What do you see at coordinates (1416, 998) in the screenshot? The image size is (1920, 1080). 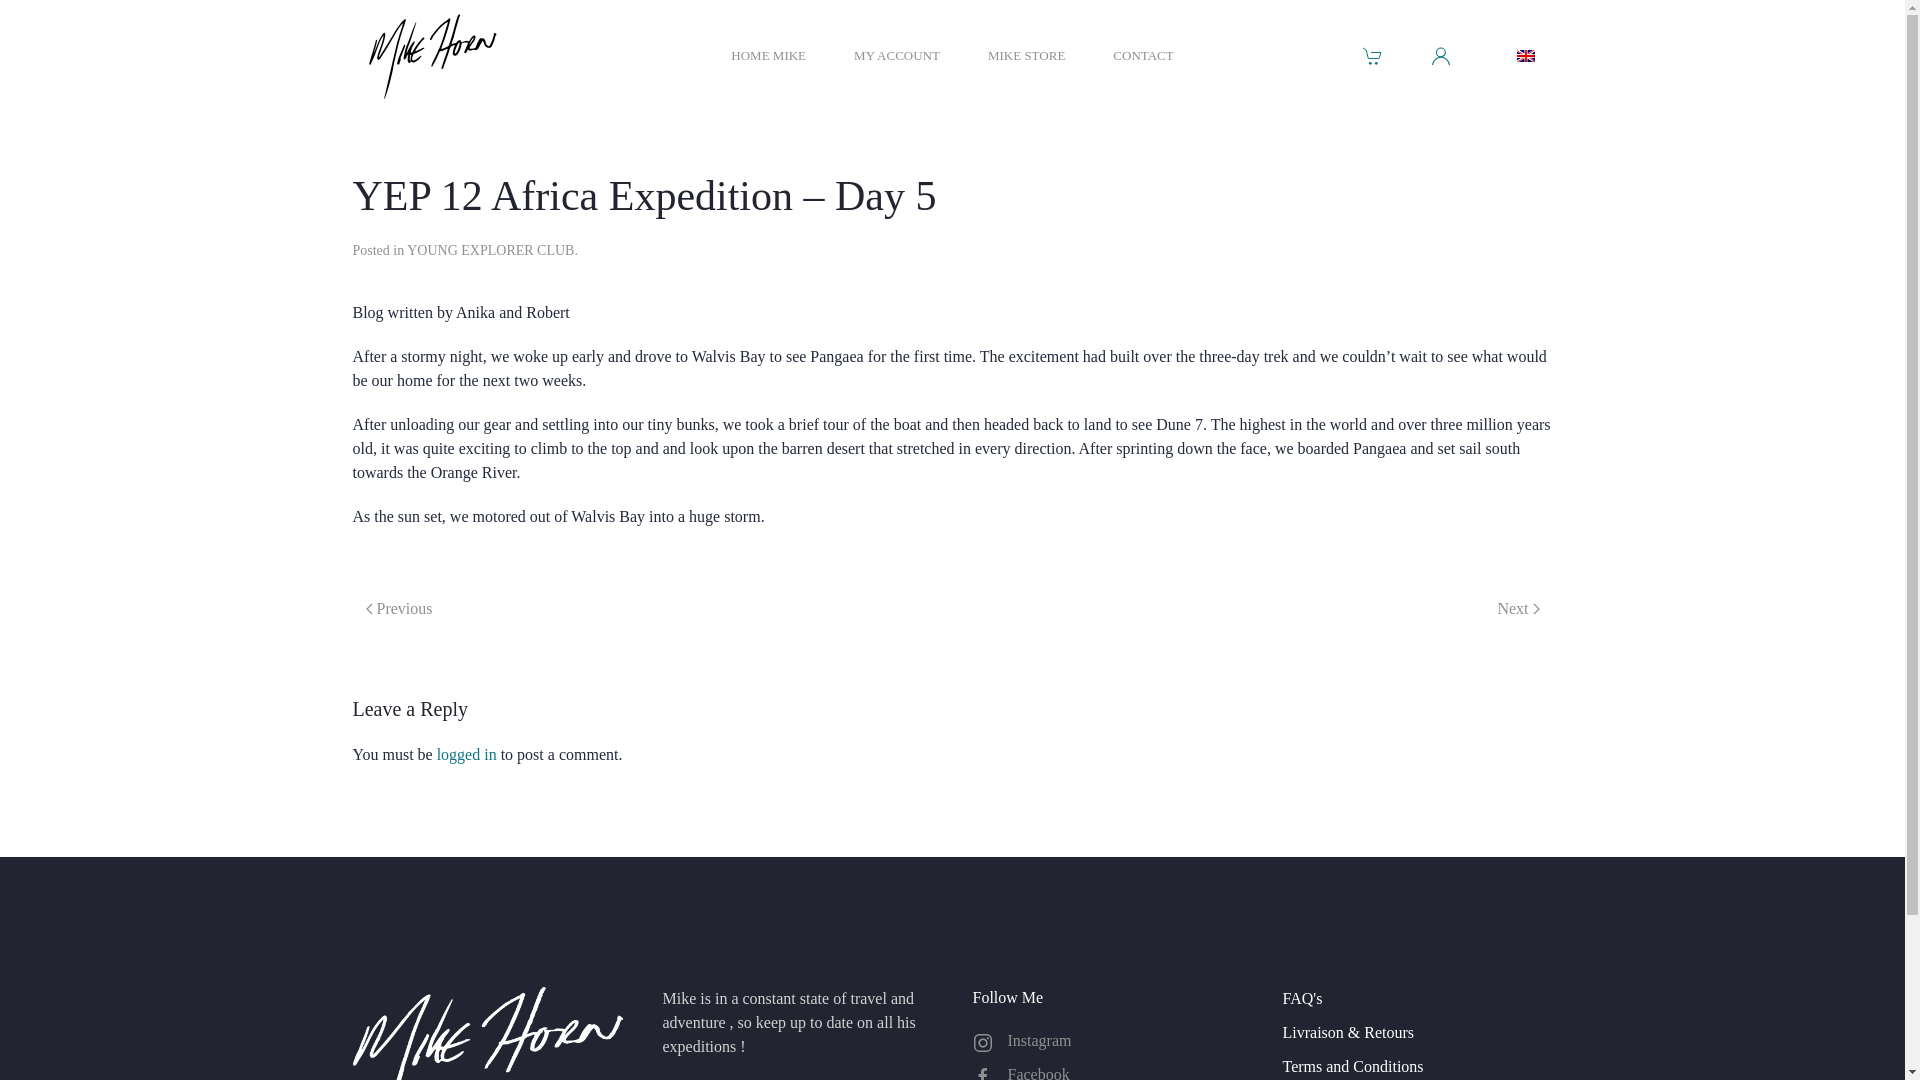 I see `FAQ's` at bounding box center [1416, 998].